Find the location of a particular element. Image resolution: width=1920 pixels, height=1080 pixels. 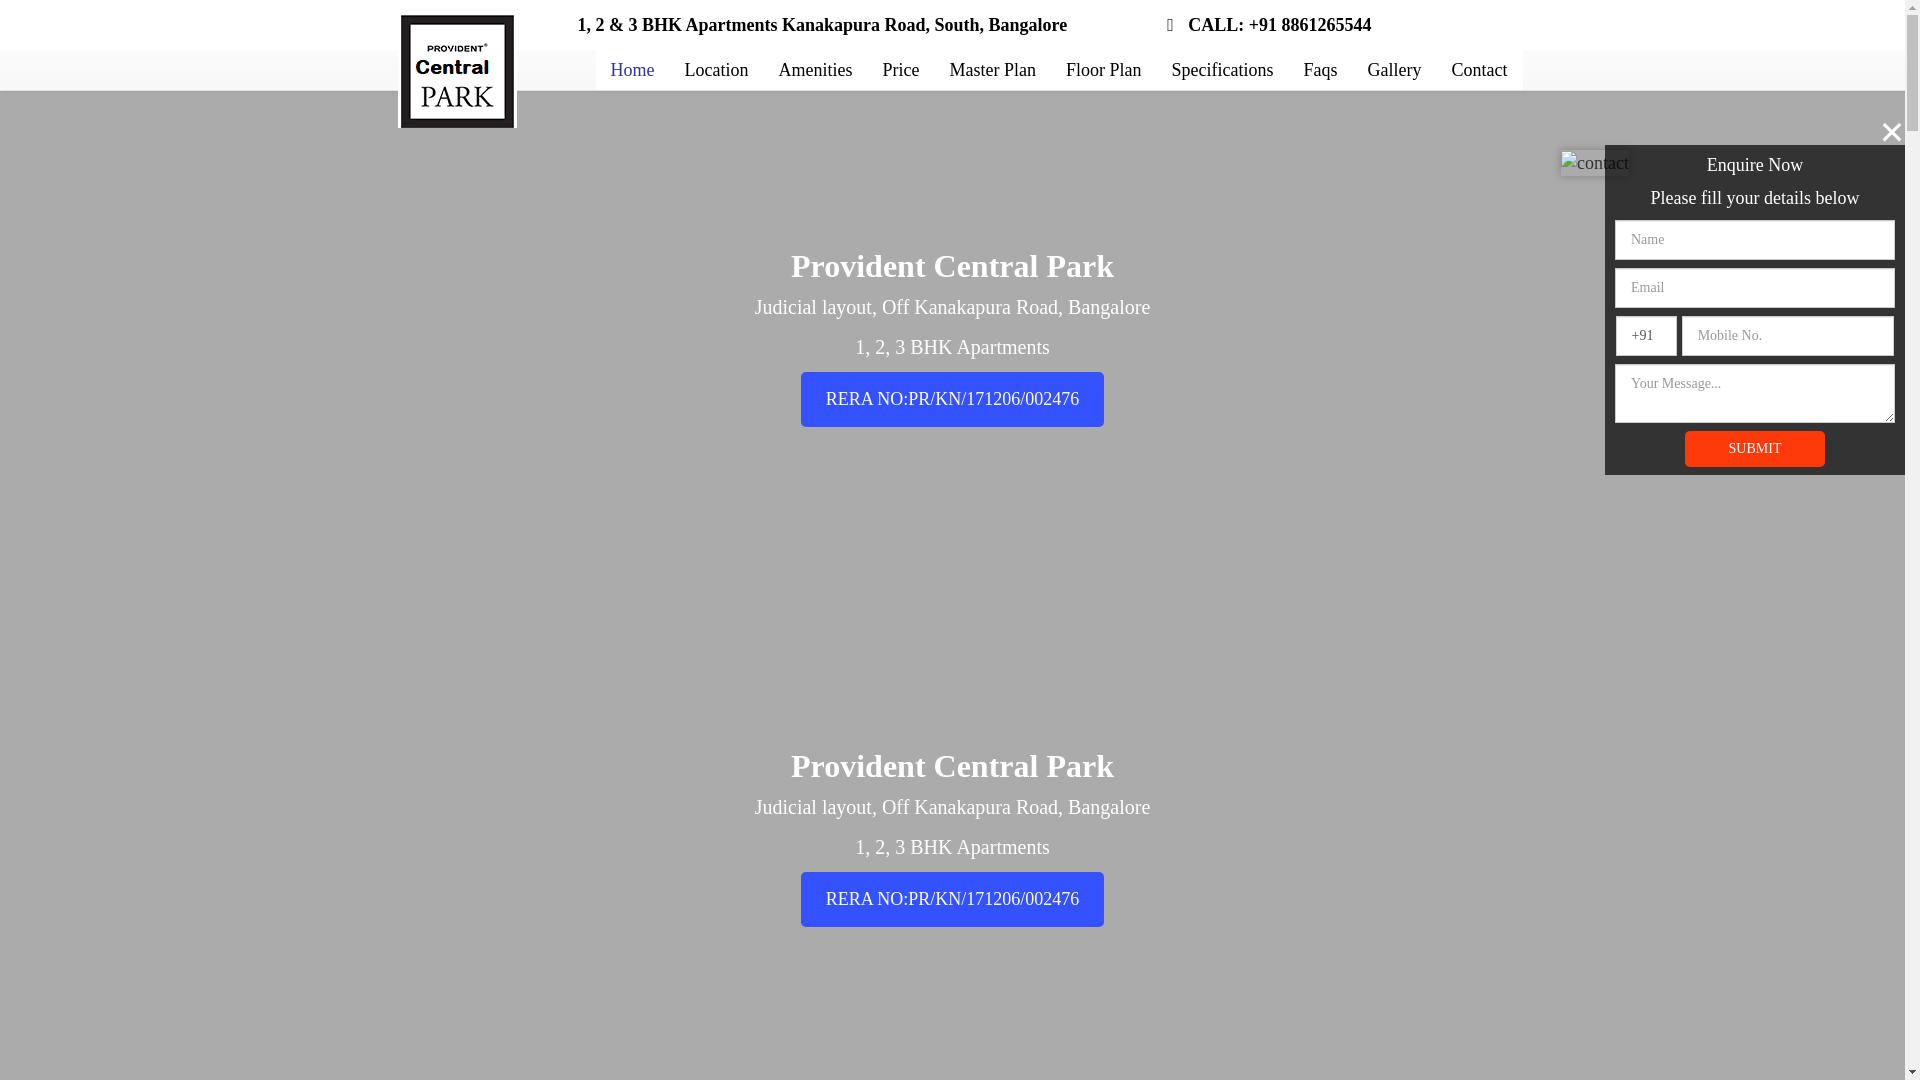

Provident Central Park Amenities is located at coordinates (816, 69).